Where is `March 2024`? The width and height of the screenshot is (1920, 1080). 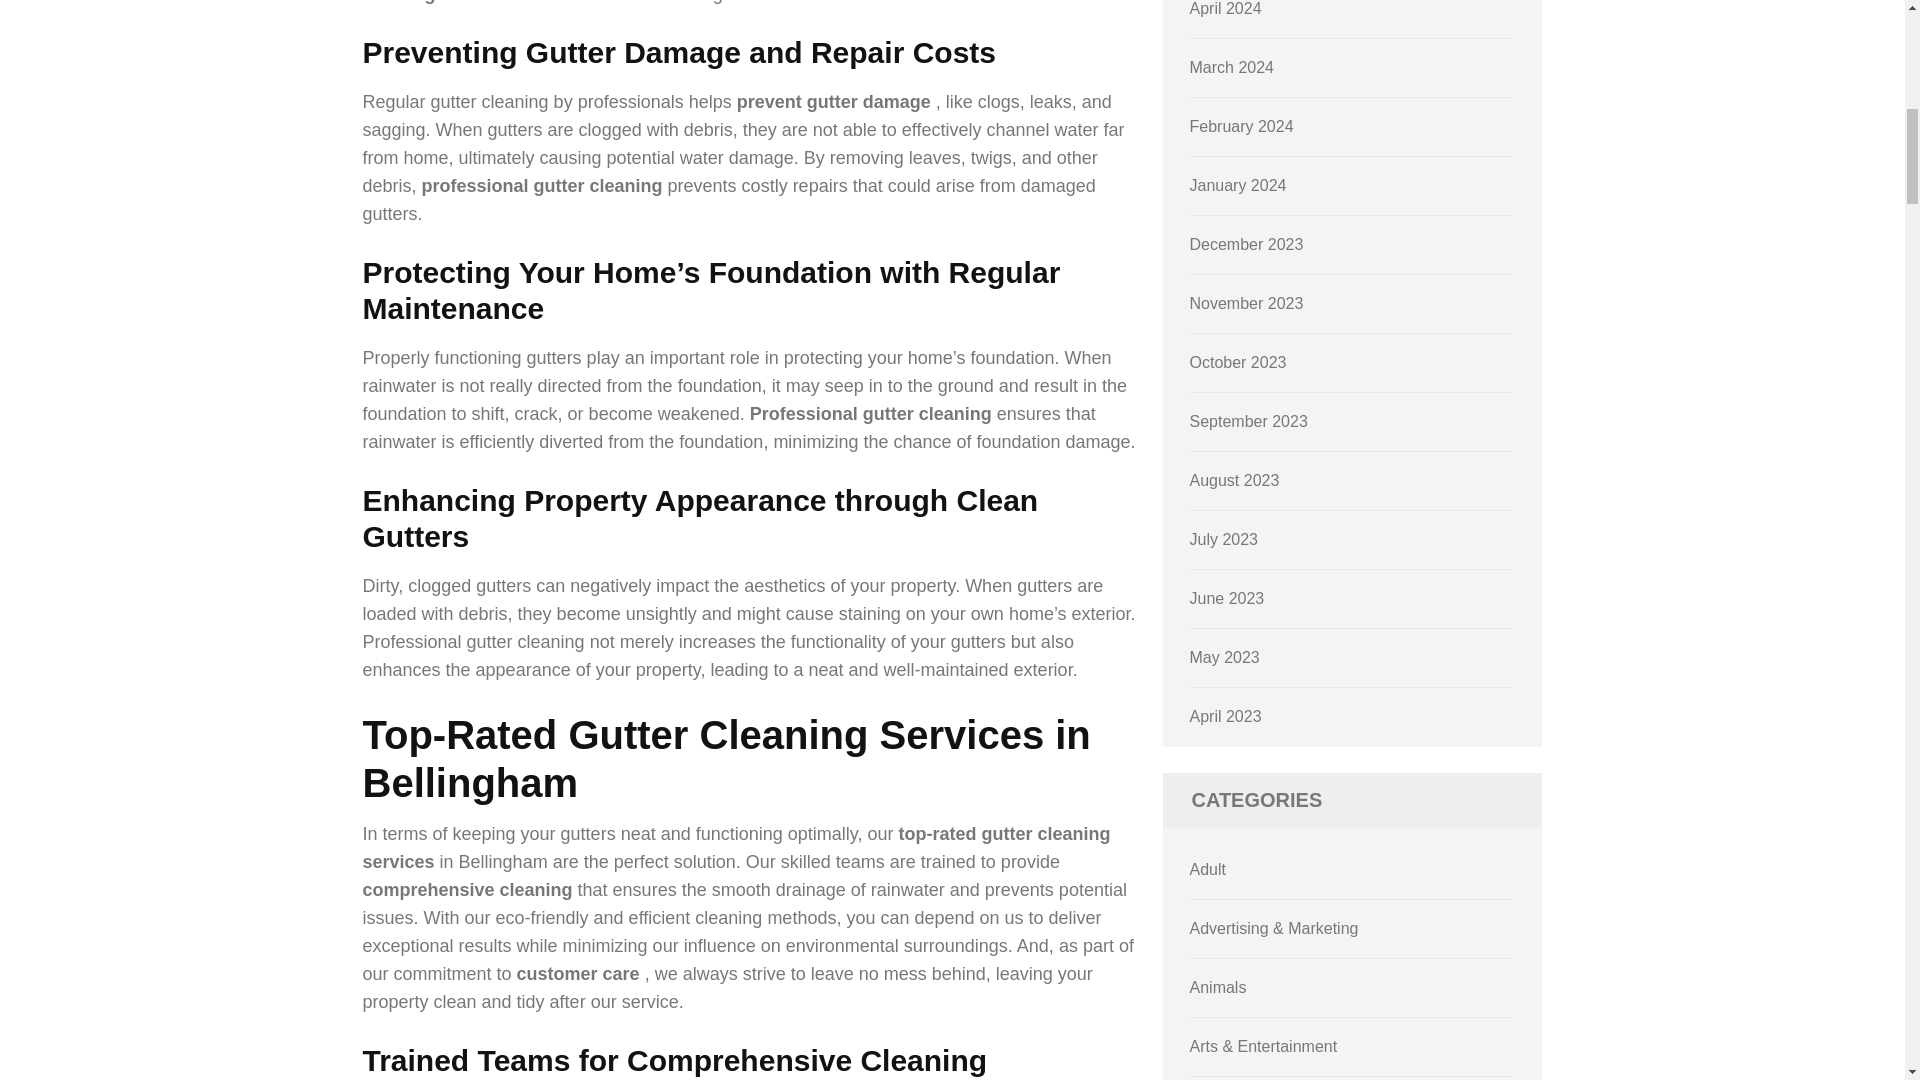 March 2024 is located at coordinates (1232, 67).